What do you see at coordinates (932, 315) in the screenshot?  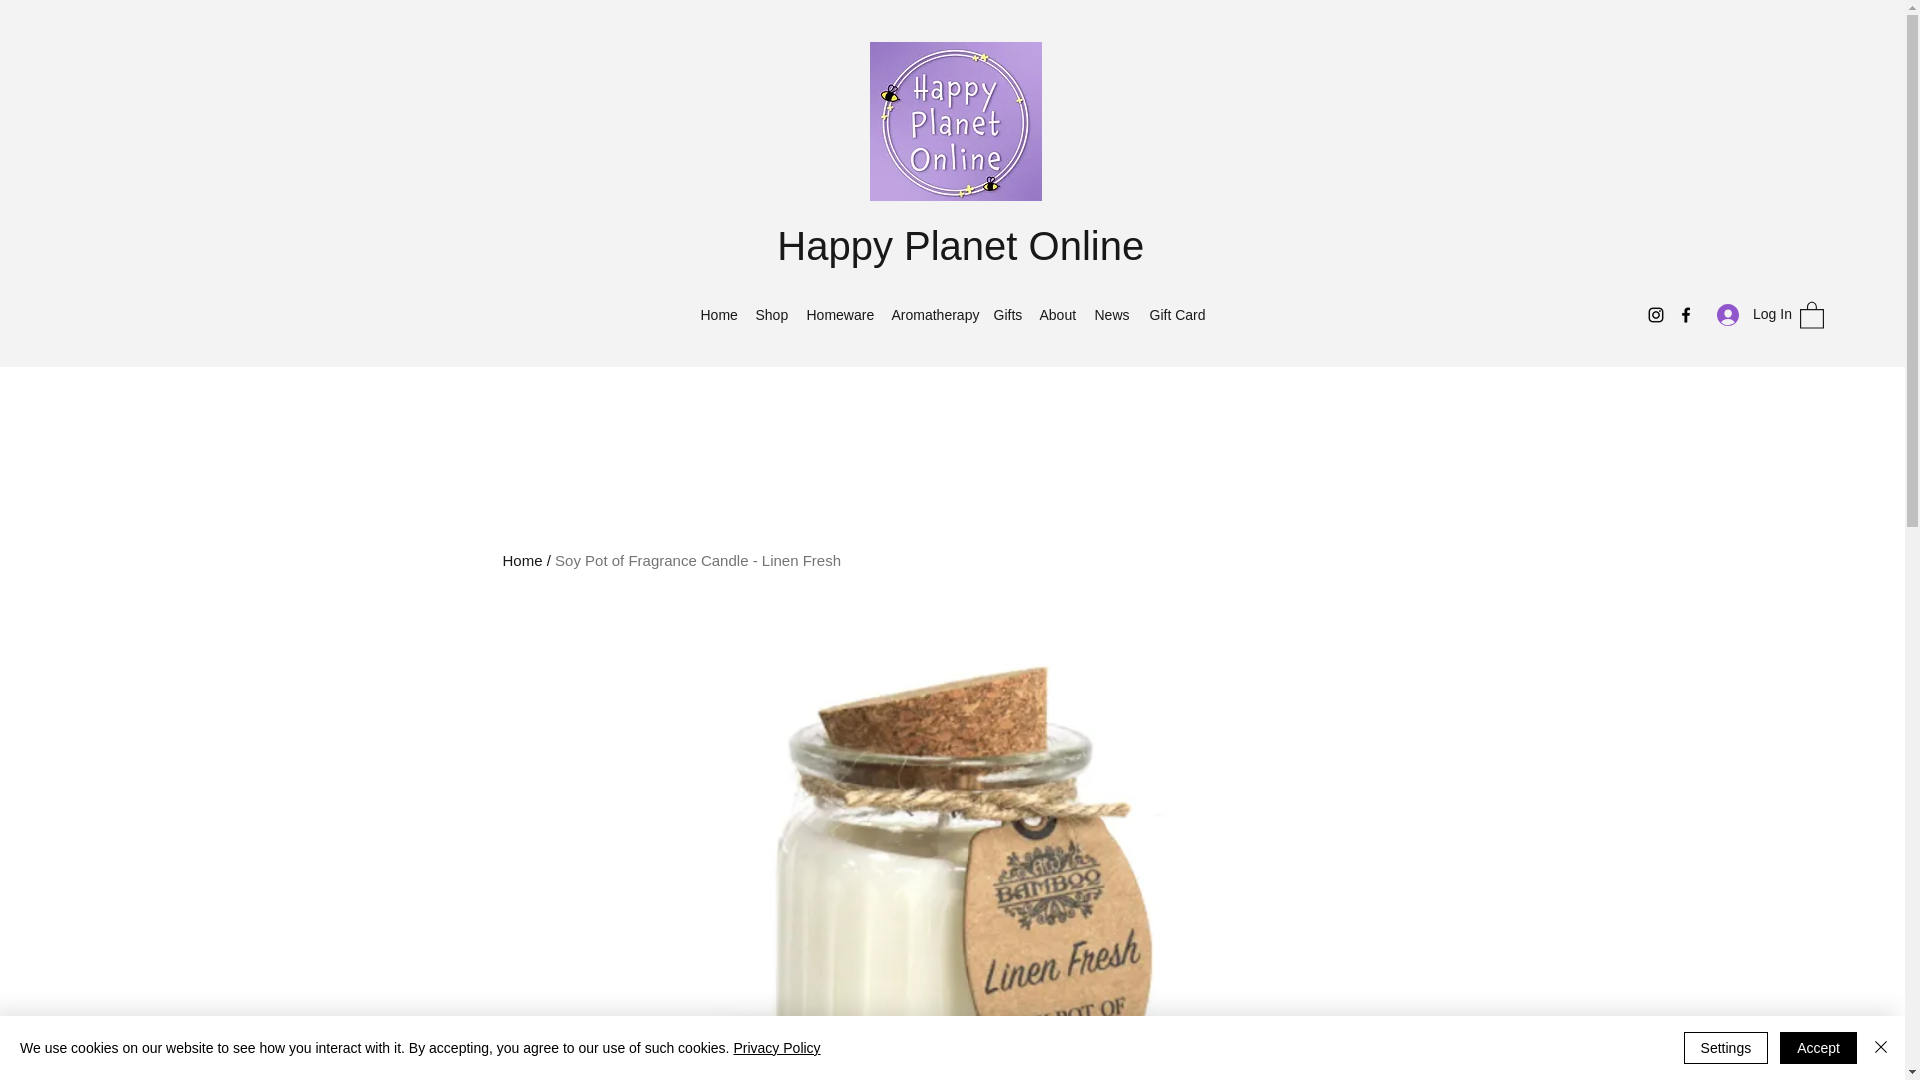 I see `Aromatherapy` at bounding box center [932, 315].